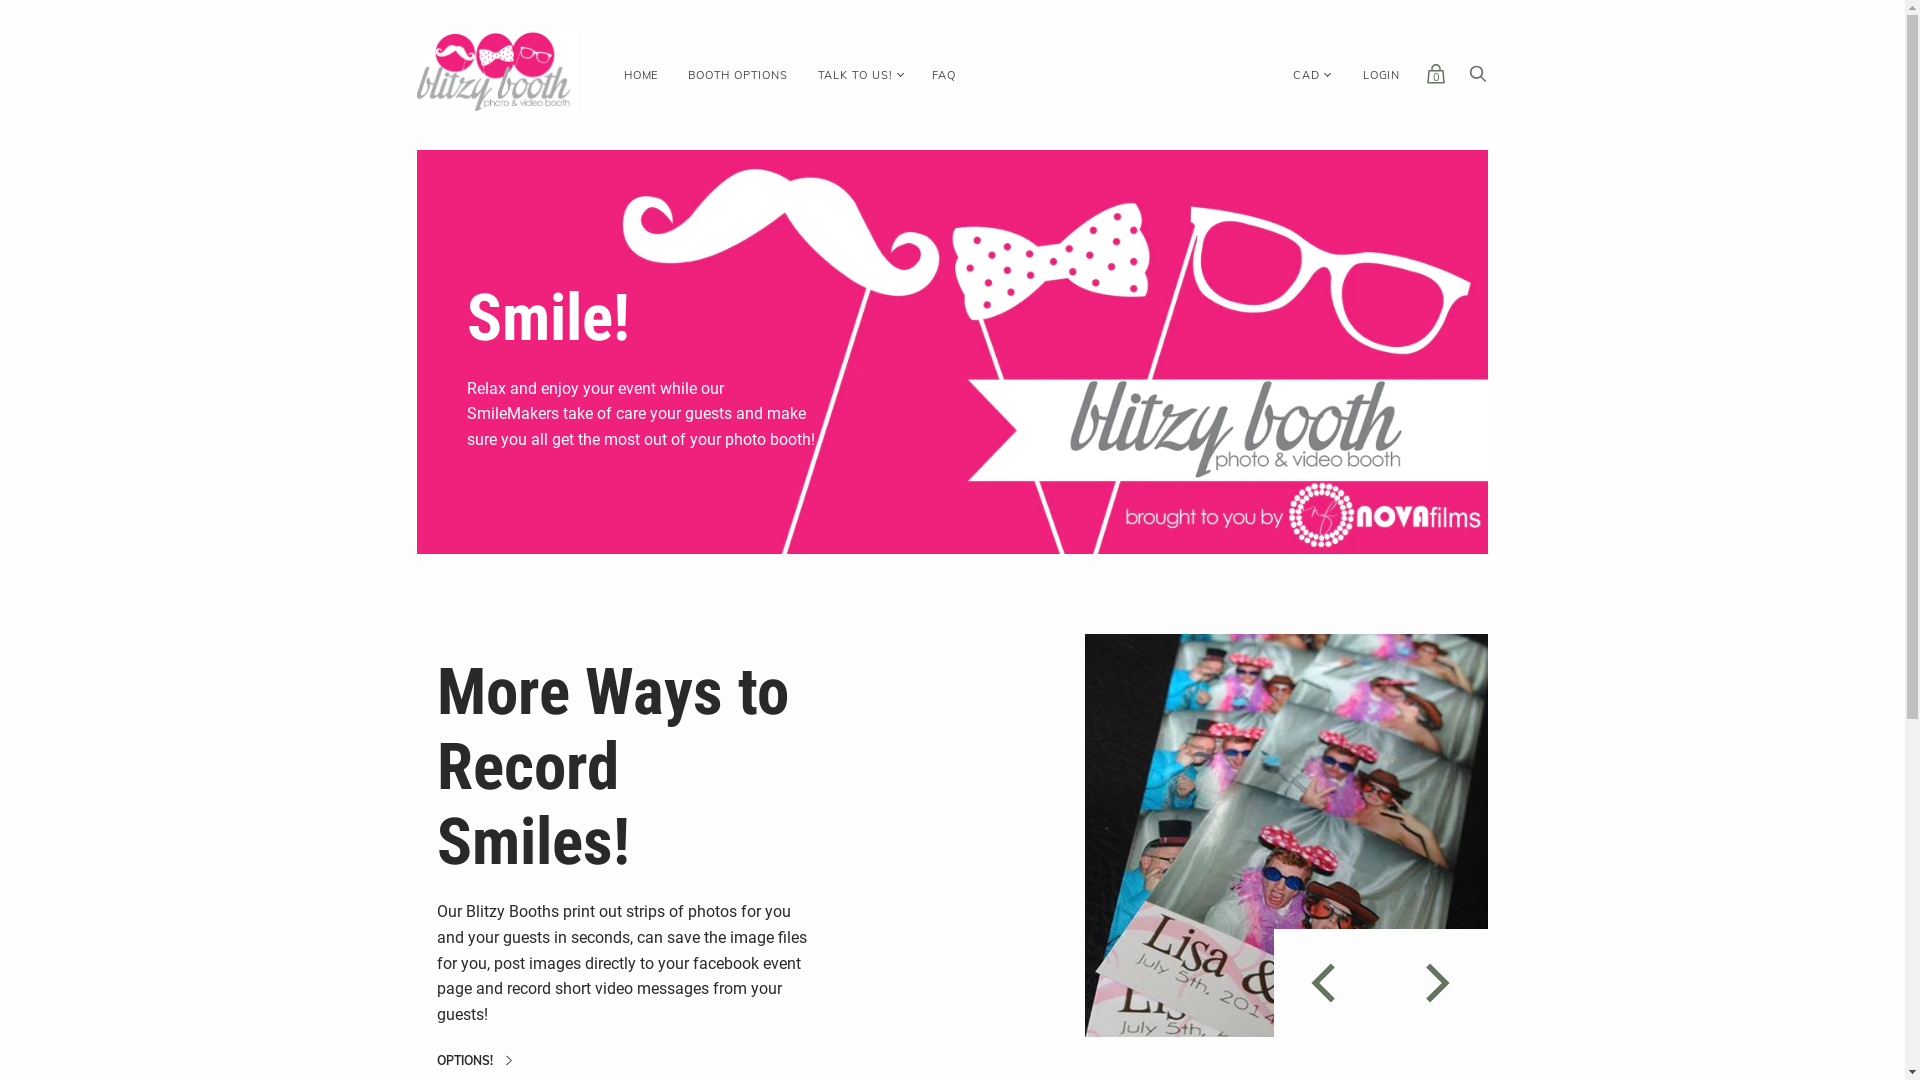 This screenshot has height=1080, width=1920. I want to click on TALK TO US!, so click(856, 76).